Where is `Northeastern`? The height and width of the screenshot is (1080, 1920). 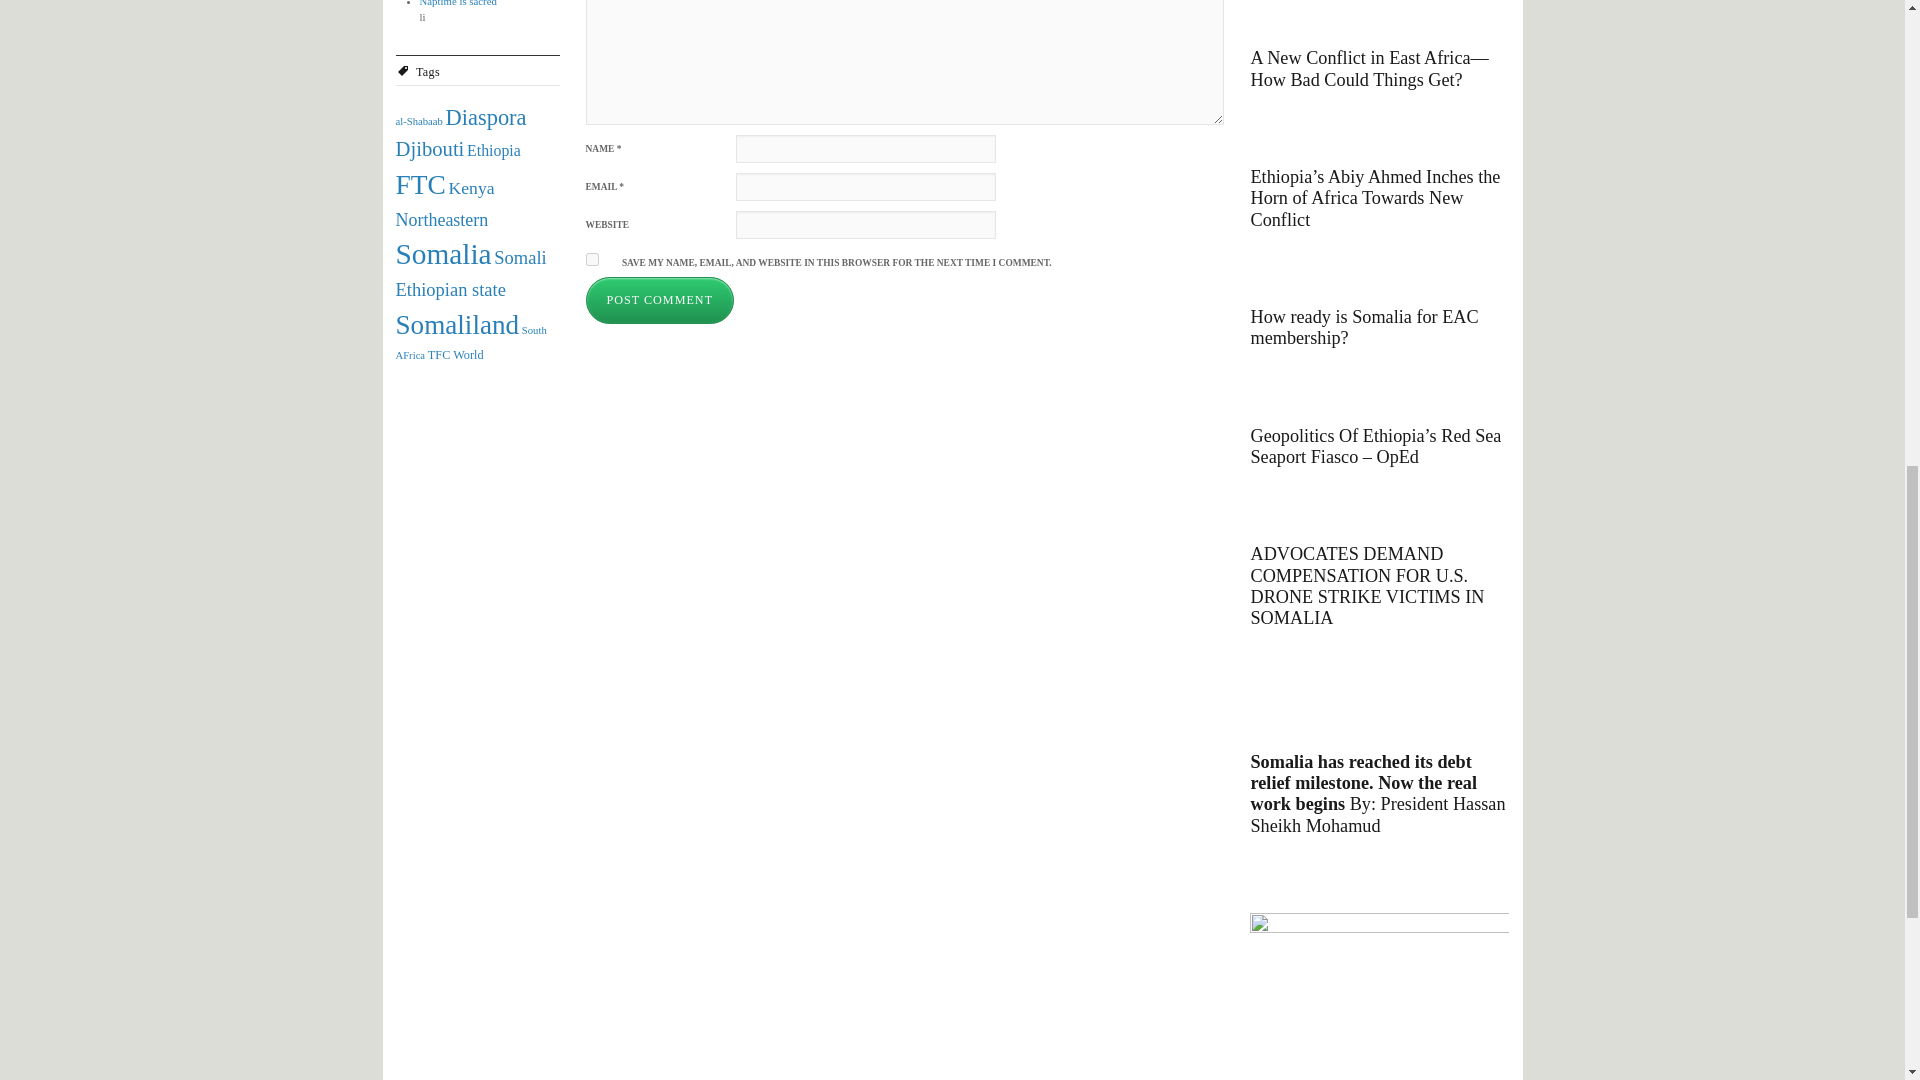
Northeastern is located at coordinates (442, 220).